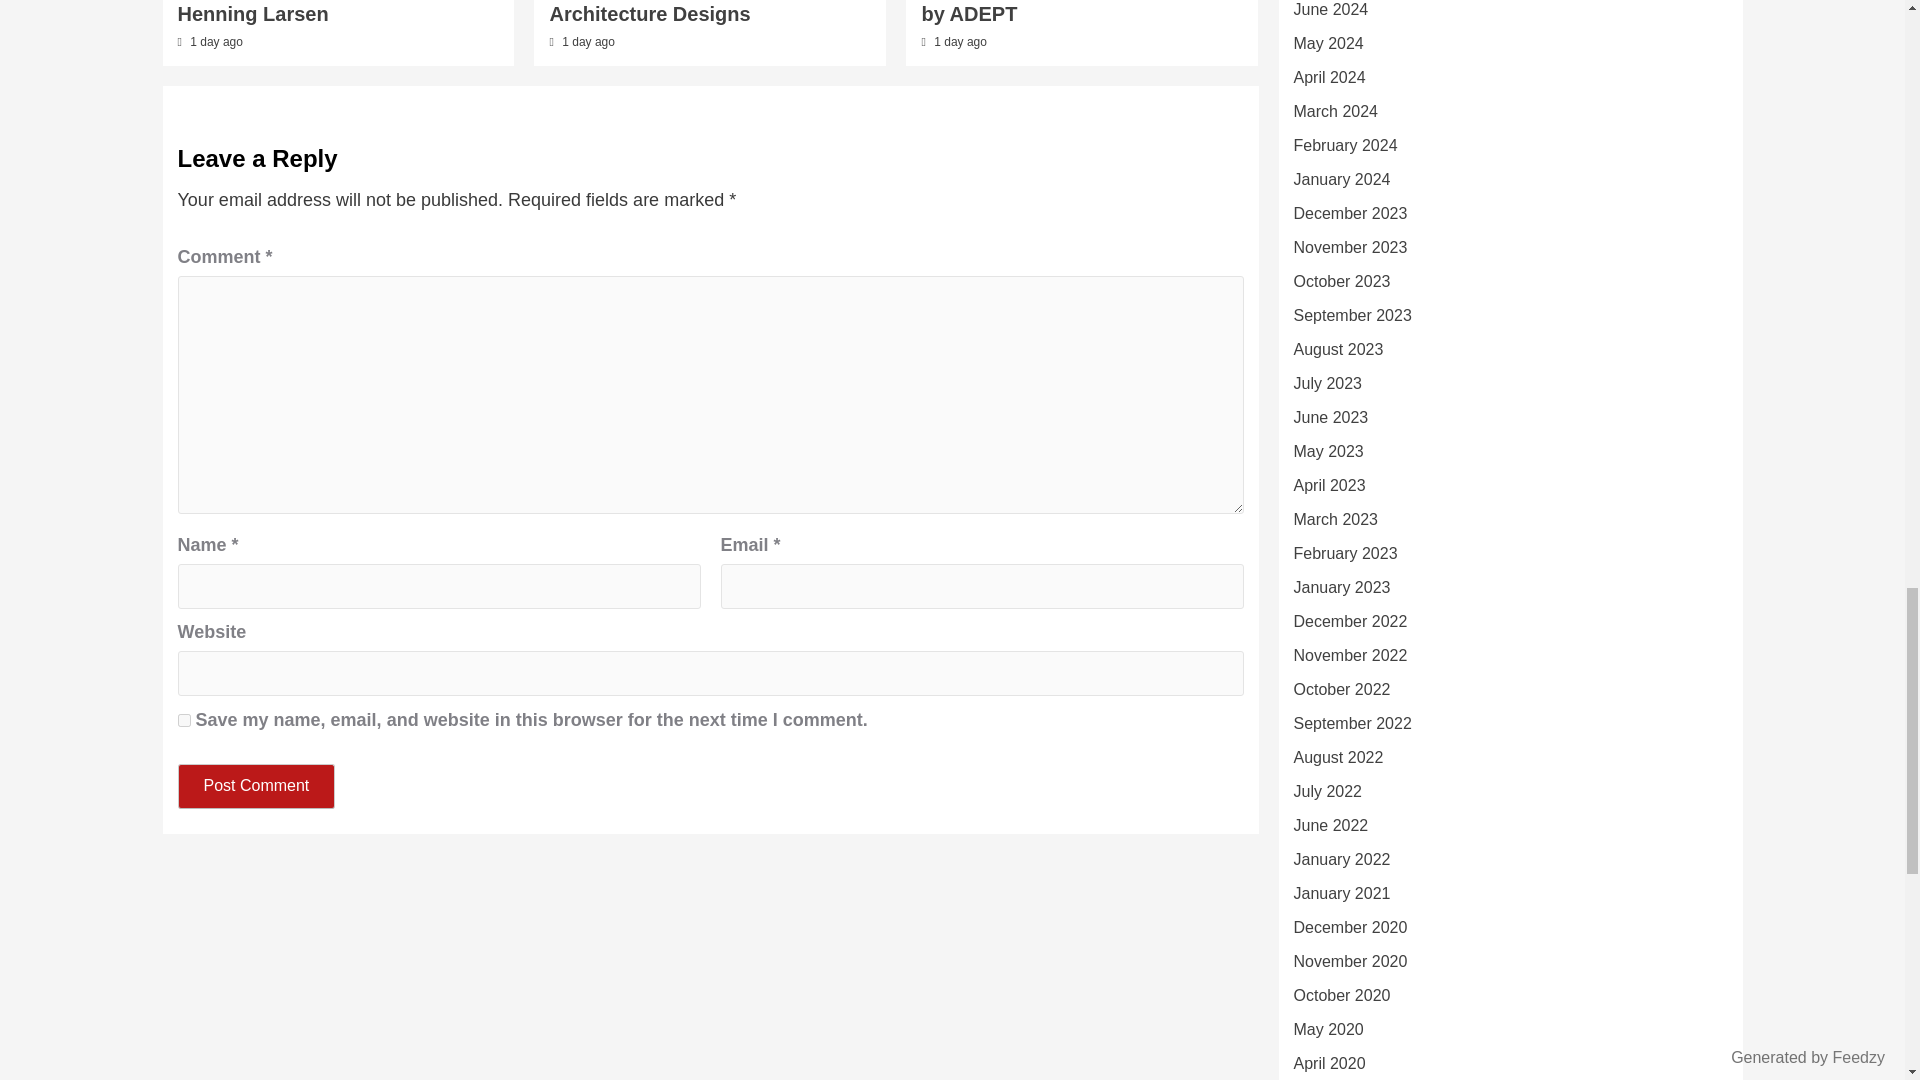 The image size is (1920, 1080). Describe the element at coordinates (960, 41) in the screenshot. I see `1 day ago` at that location.